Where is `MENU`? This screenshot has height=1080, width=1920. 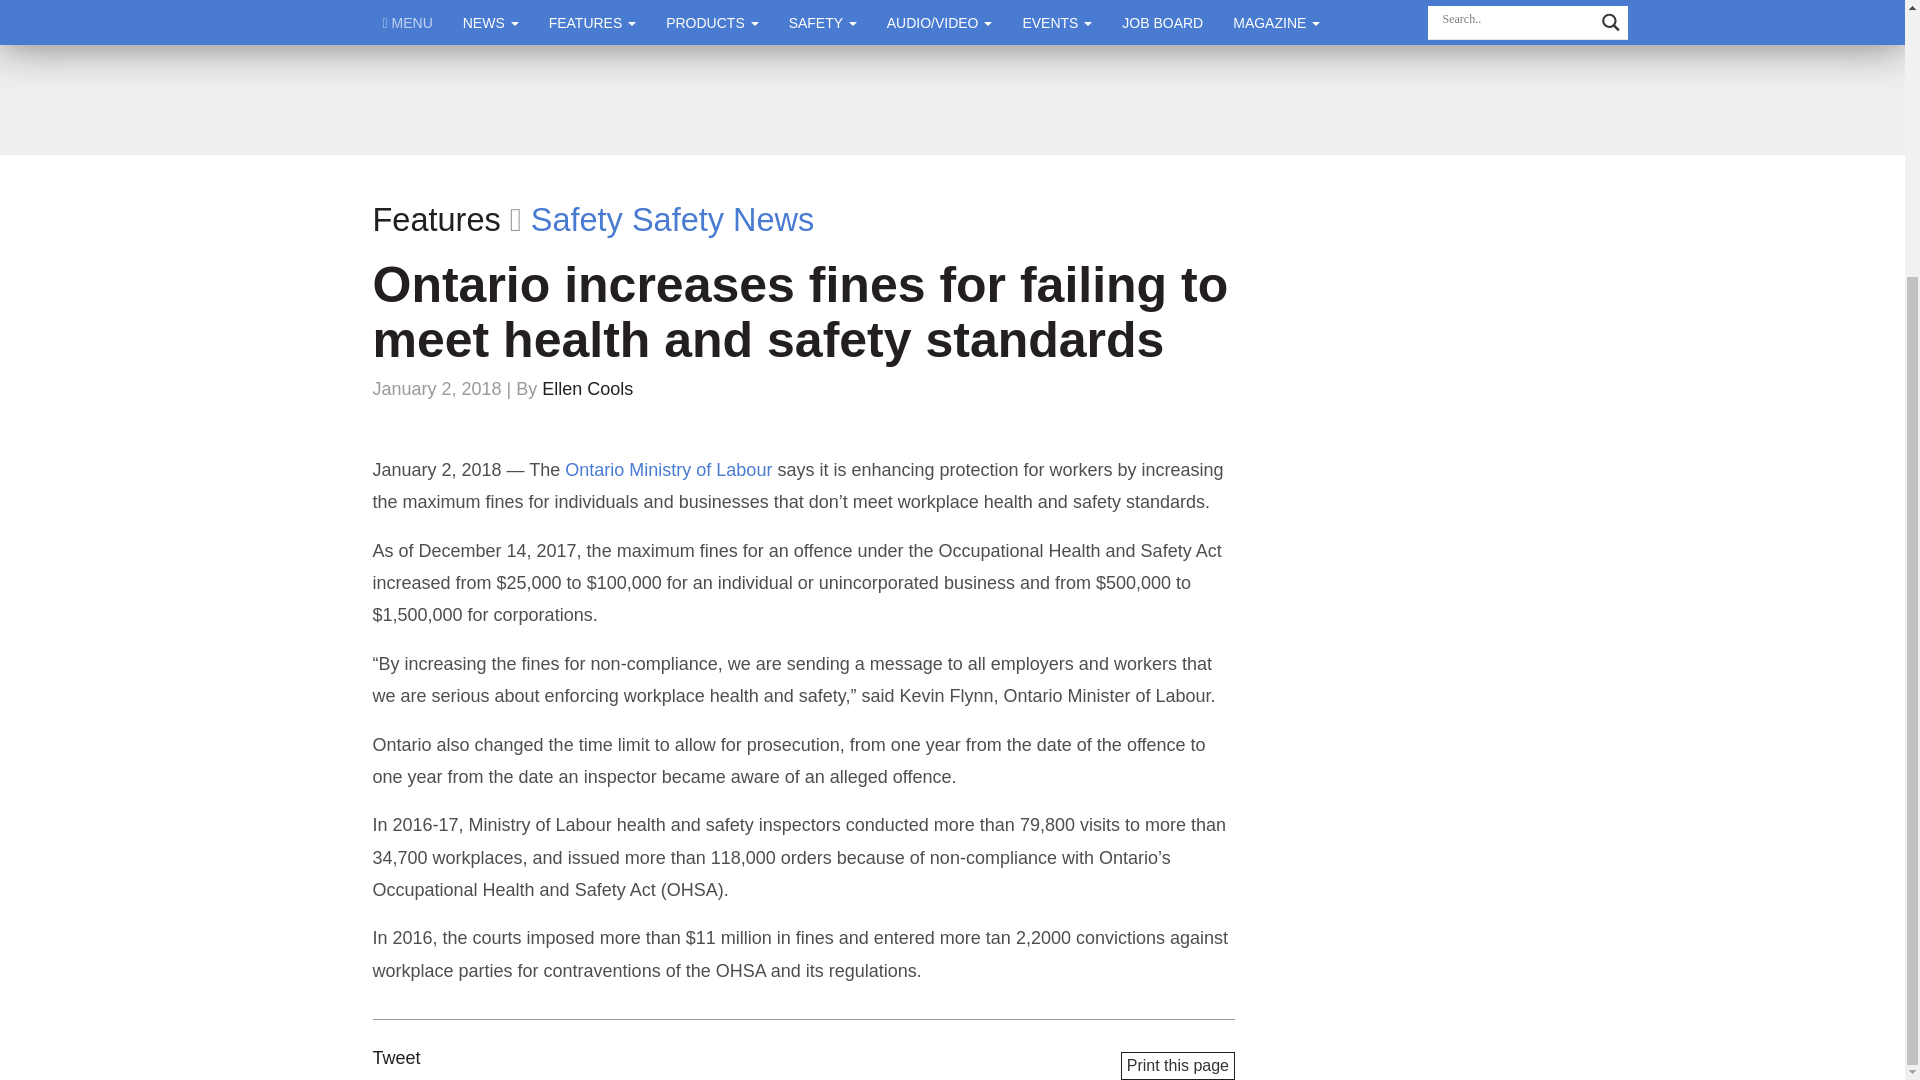 MENU is located at coordinates (408, 22).